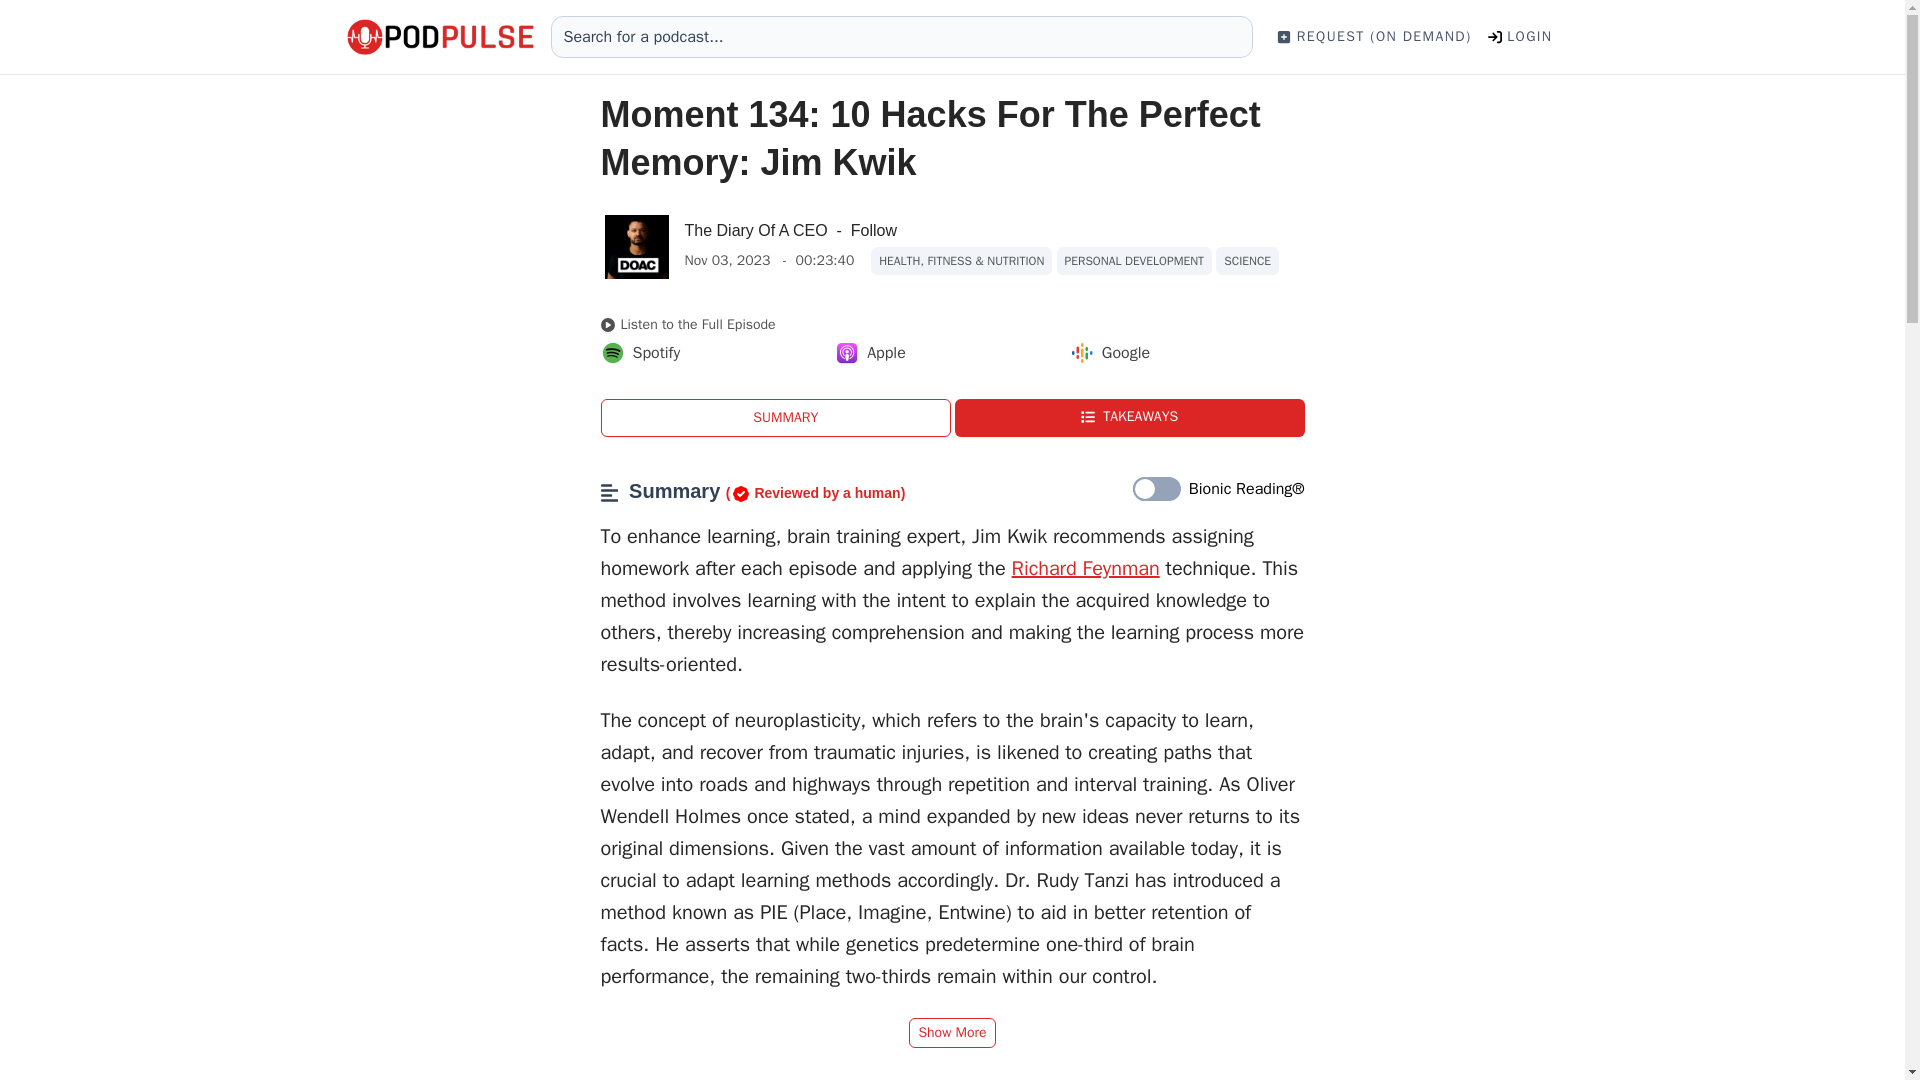 Image resolution: width=1920 pixels, height=1080 pixels. What do you see at coordinates (1520, 36) in the screenshot?
I see `LOGIN` at bounding box center [1520, 36].